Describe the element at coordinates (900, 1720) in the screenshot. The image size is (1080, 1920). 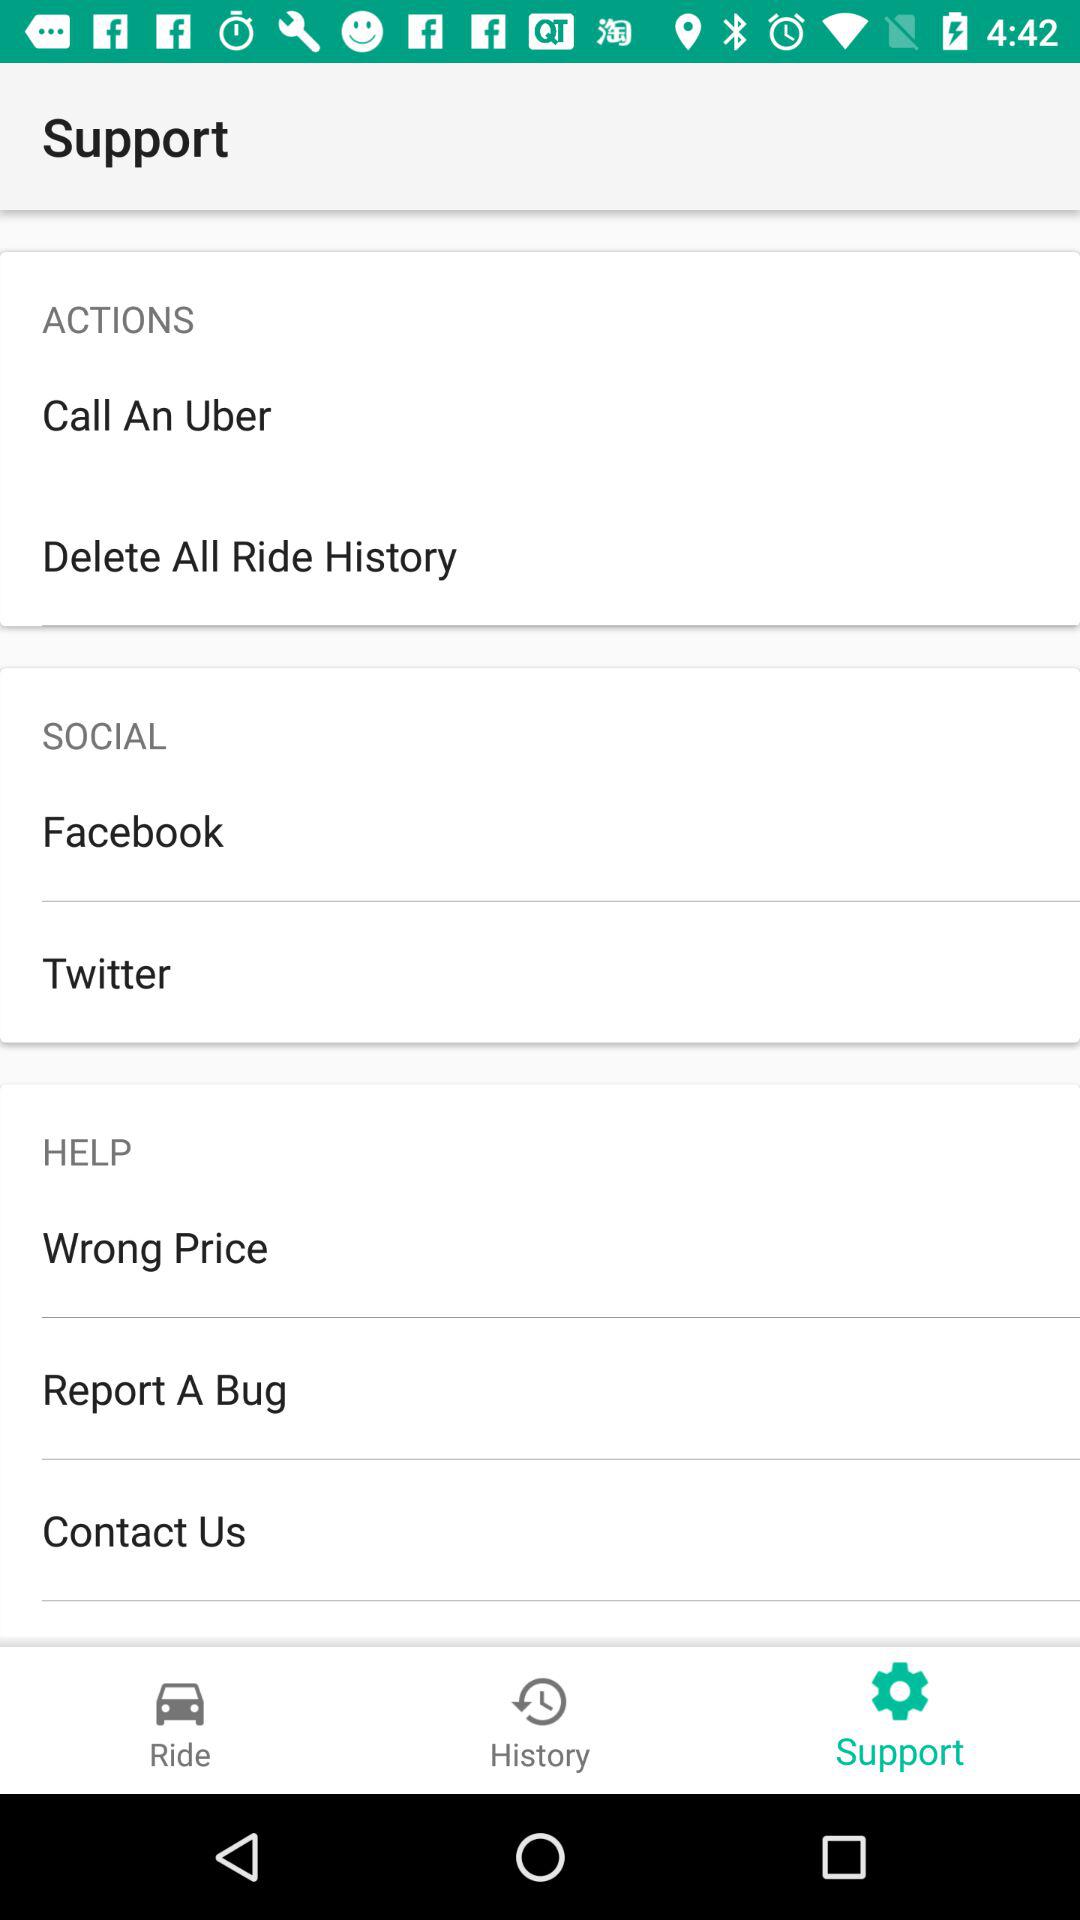
I see `click on the right bottom corner button of the page` at that location.